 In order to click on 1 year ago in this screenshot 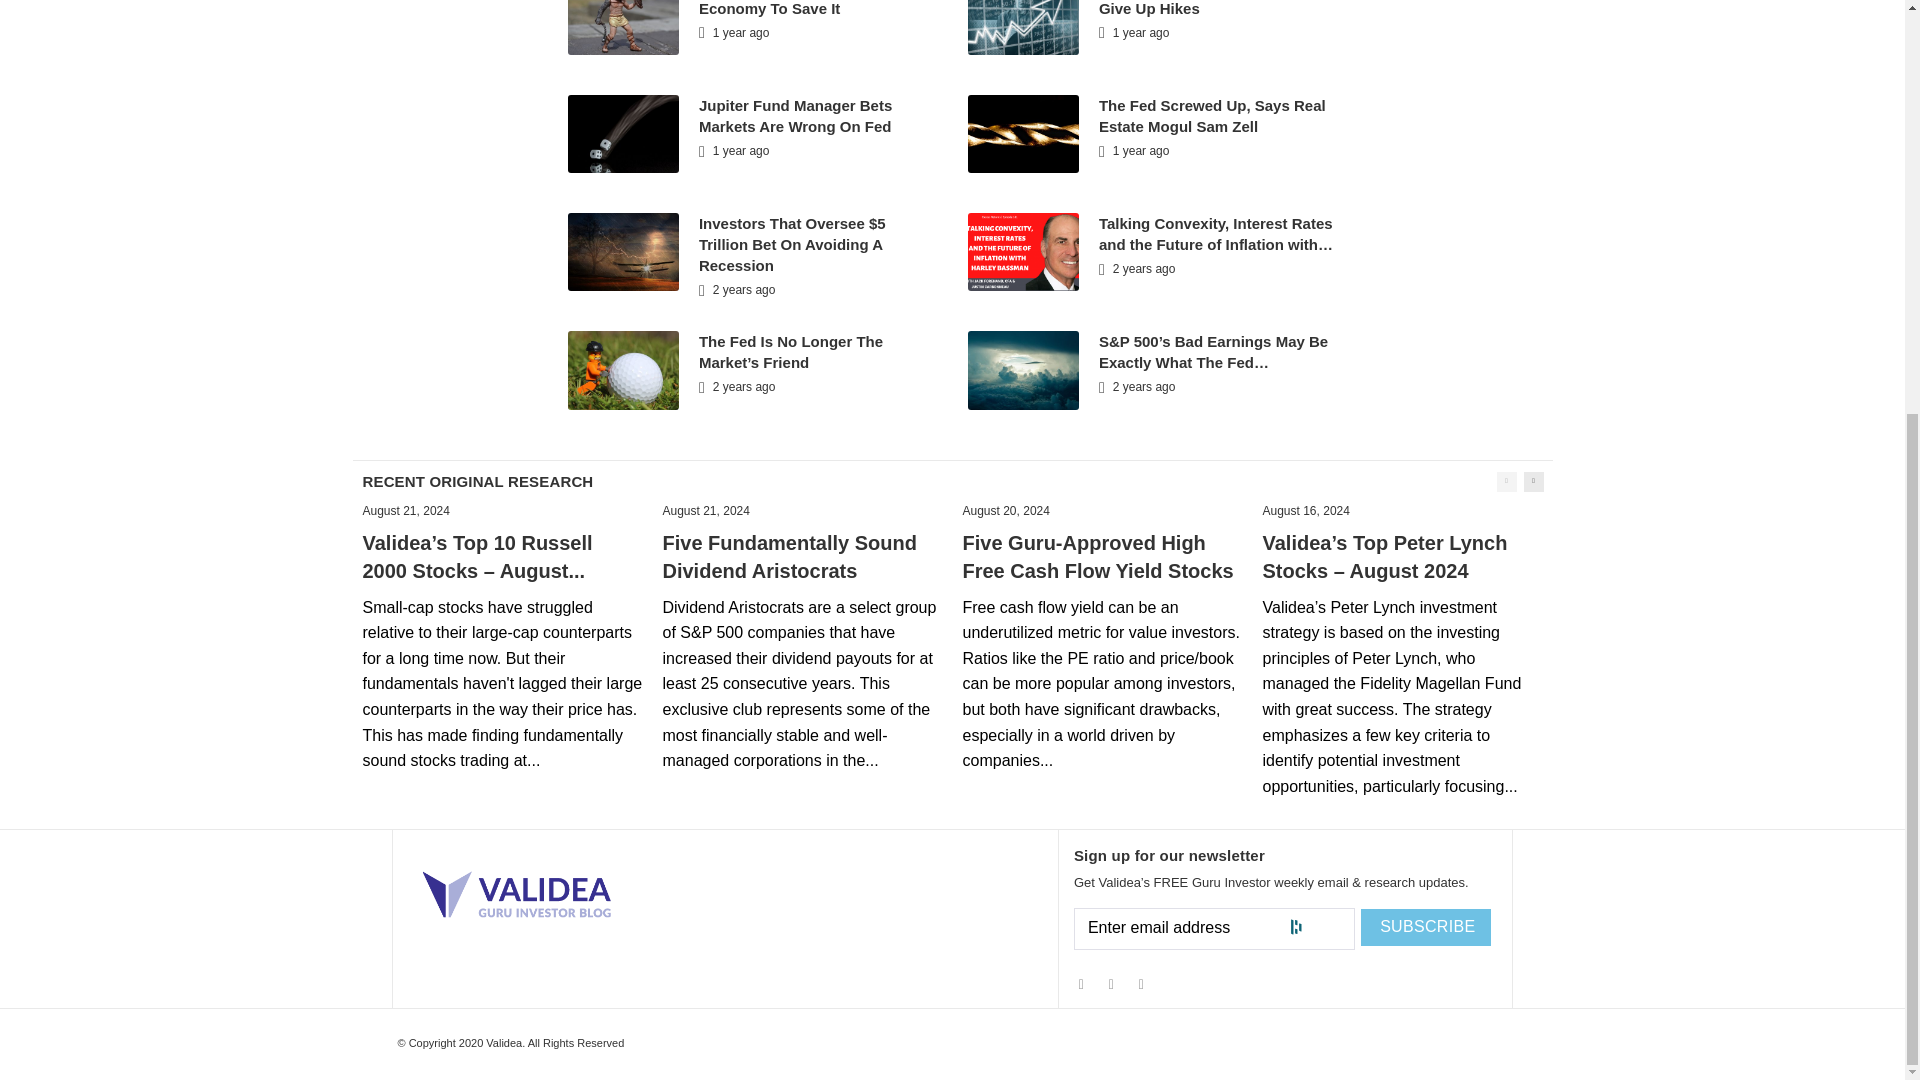, I will do `click(1134, 150)`.